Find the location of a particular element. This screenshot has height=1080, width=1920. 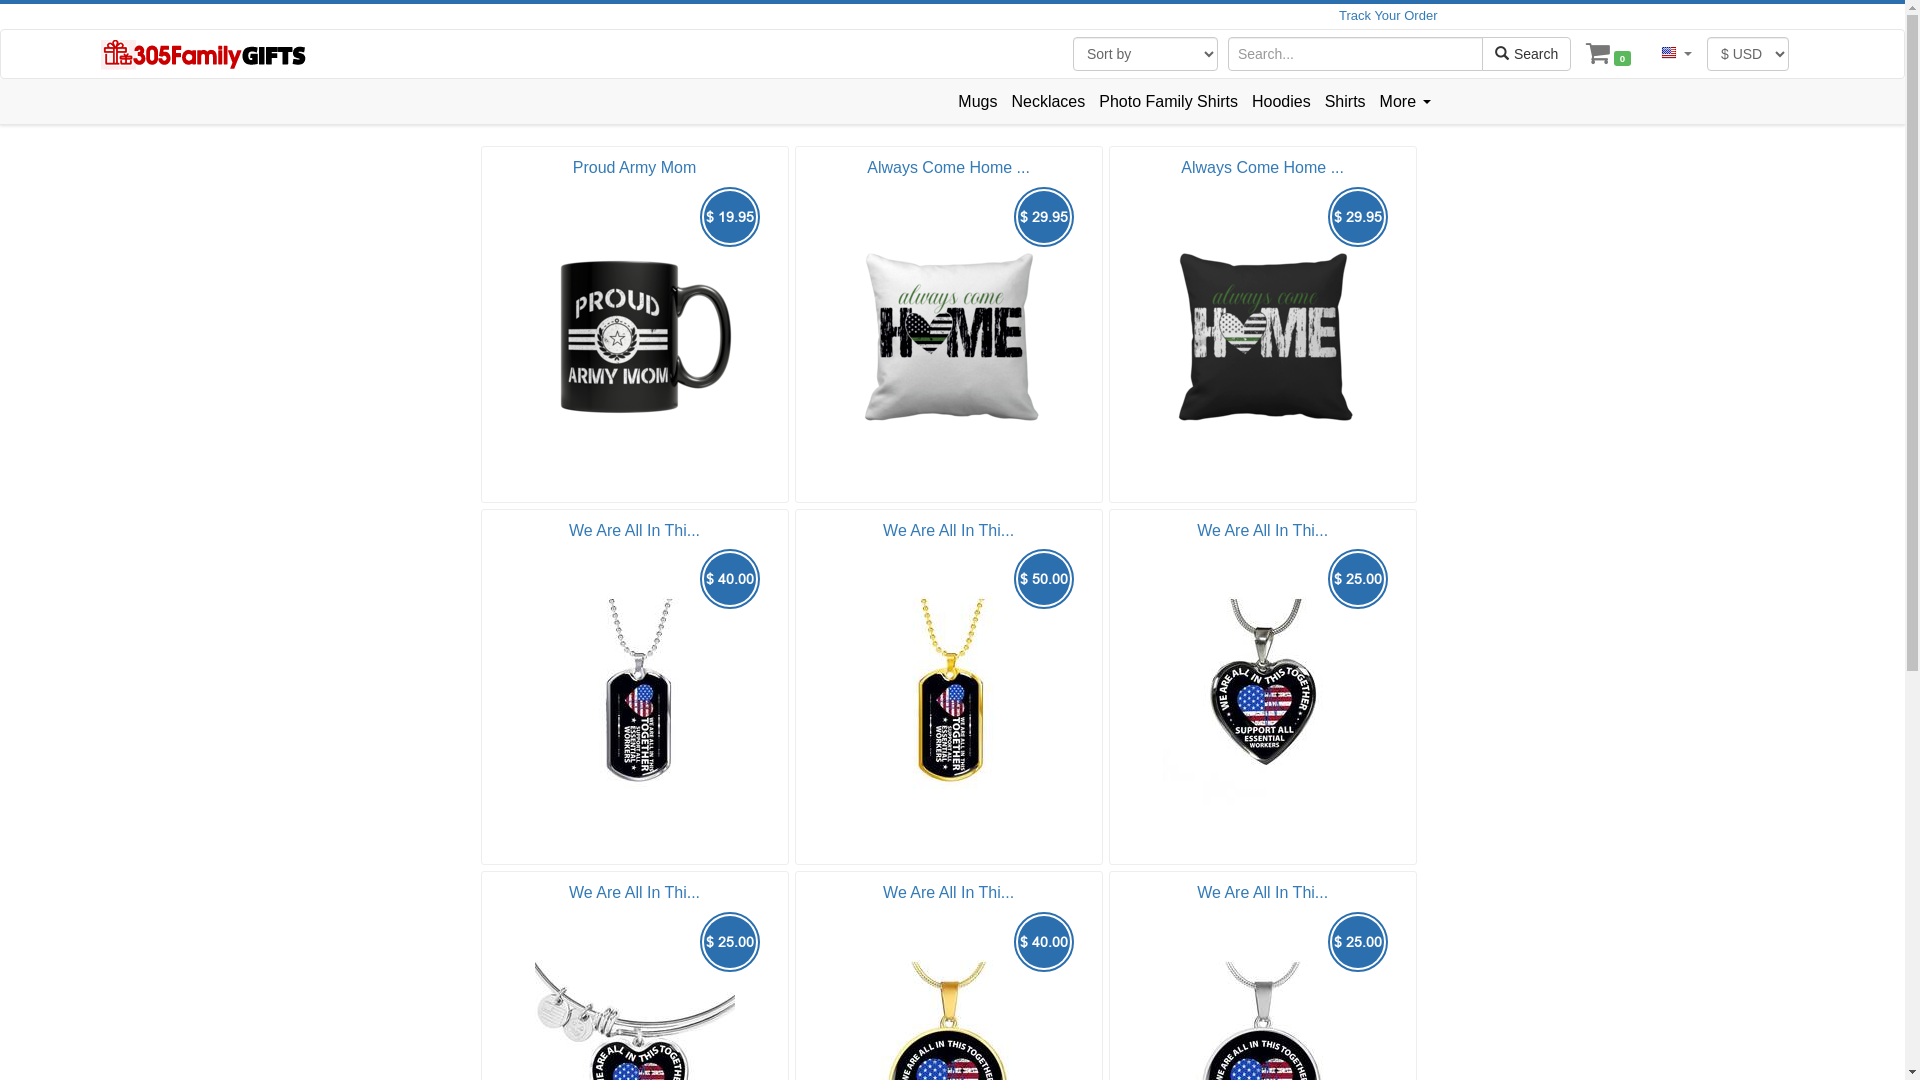

Always Come Home ... is located at coordinates (948, 168).